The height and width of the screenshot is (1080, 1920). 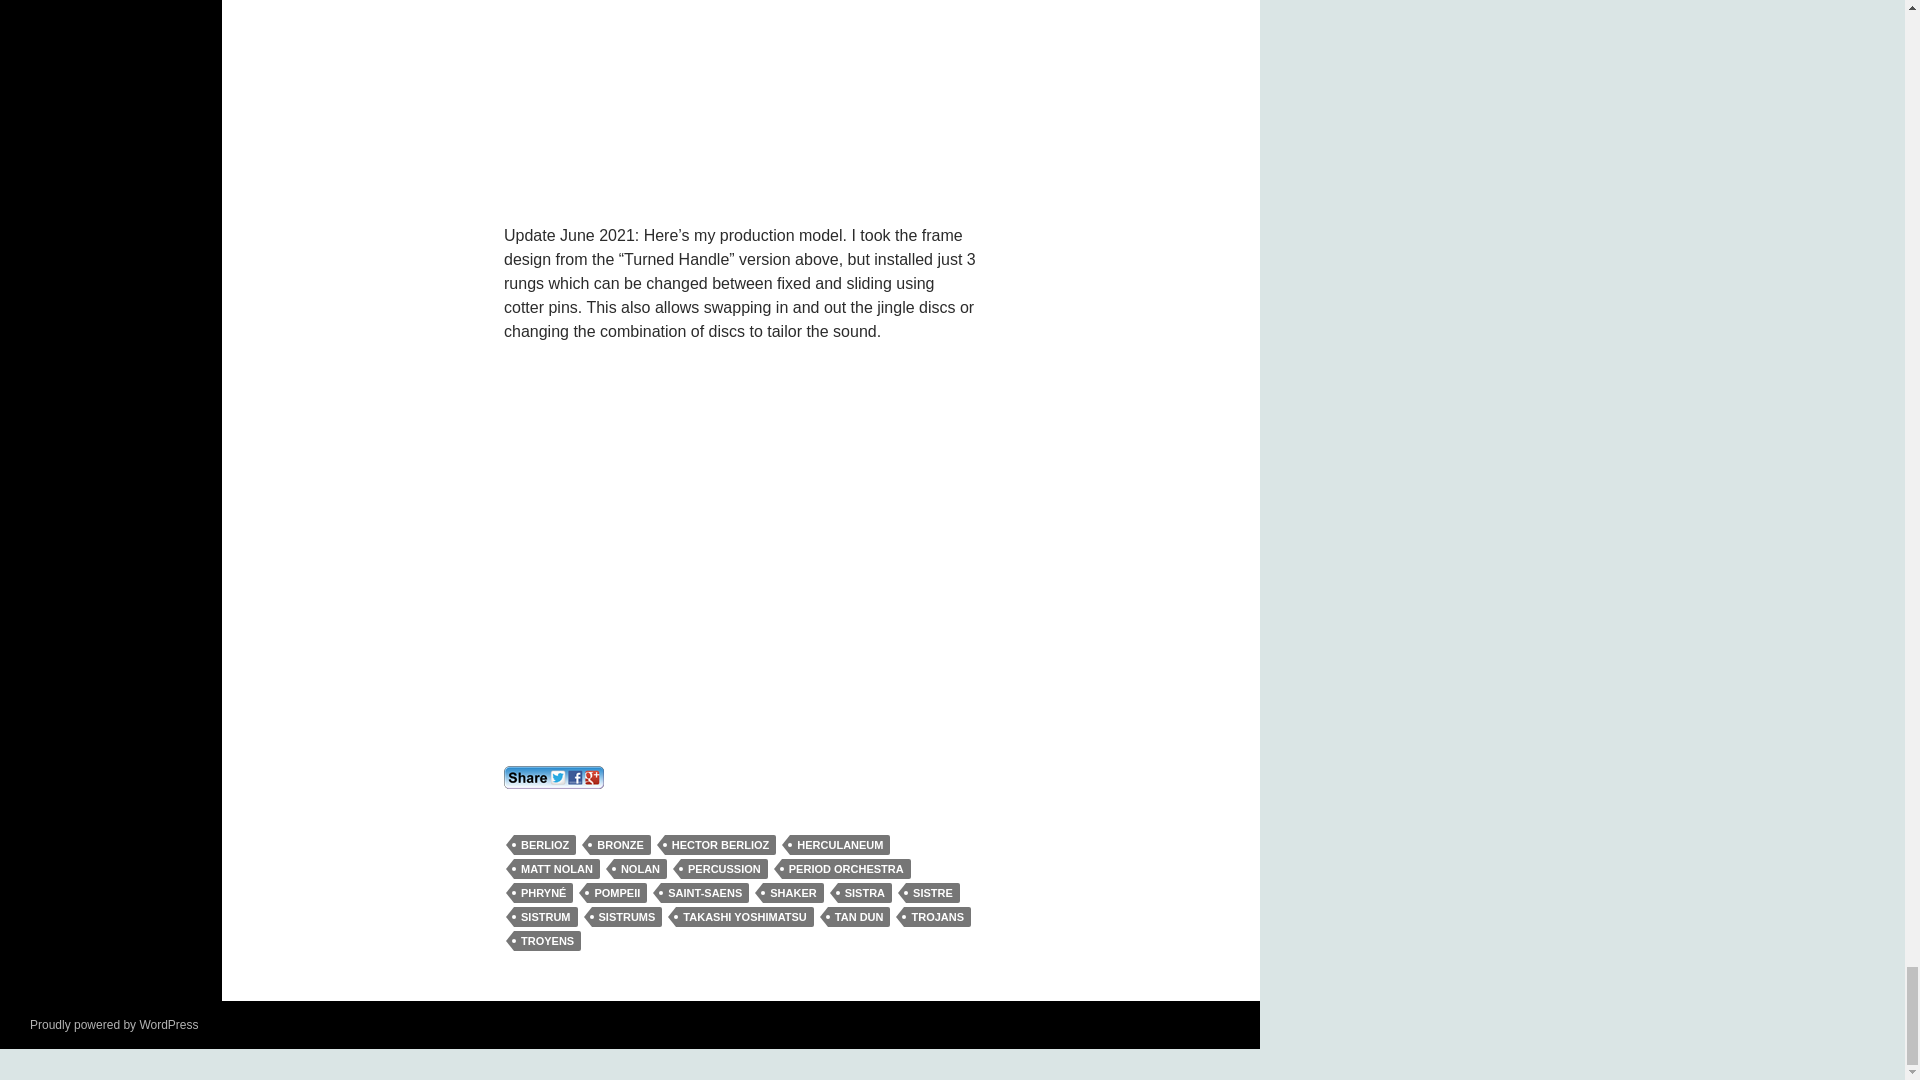 What do you see at coordinates (620, 844) in the screenshot?
I see `BRONZE` at bounding box center [620, 844].